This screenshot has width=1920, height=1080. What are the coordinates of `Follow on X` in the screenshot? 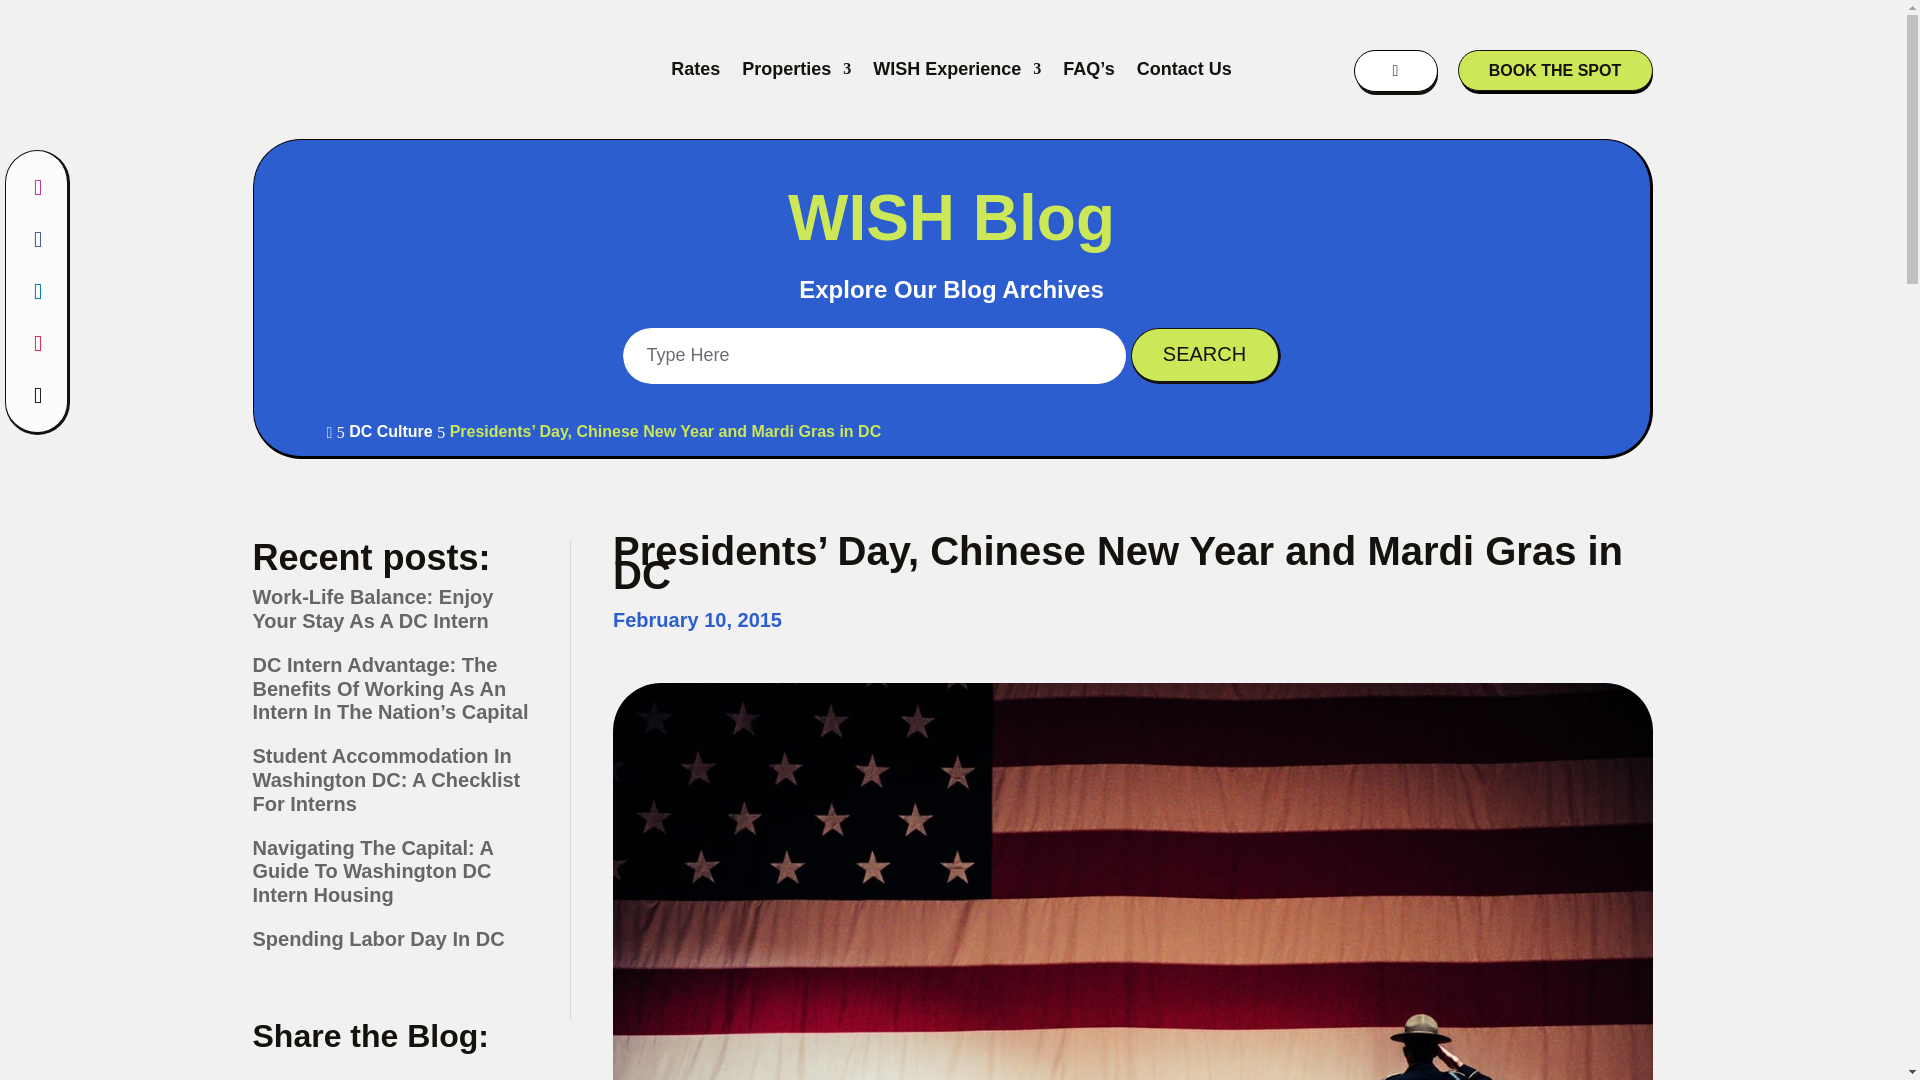 It's located at (37, 395).